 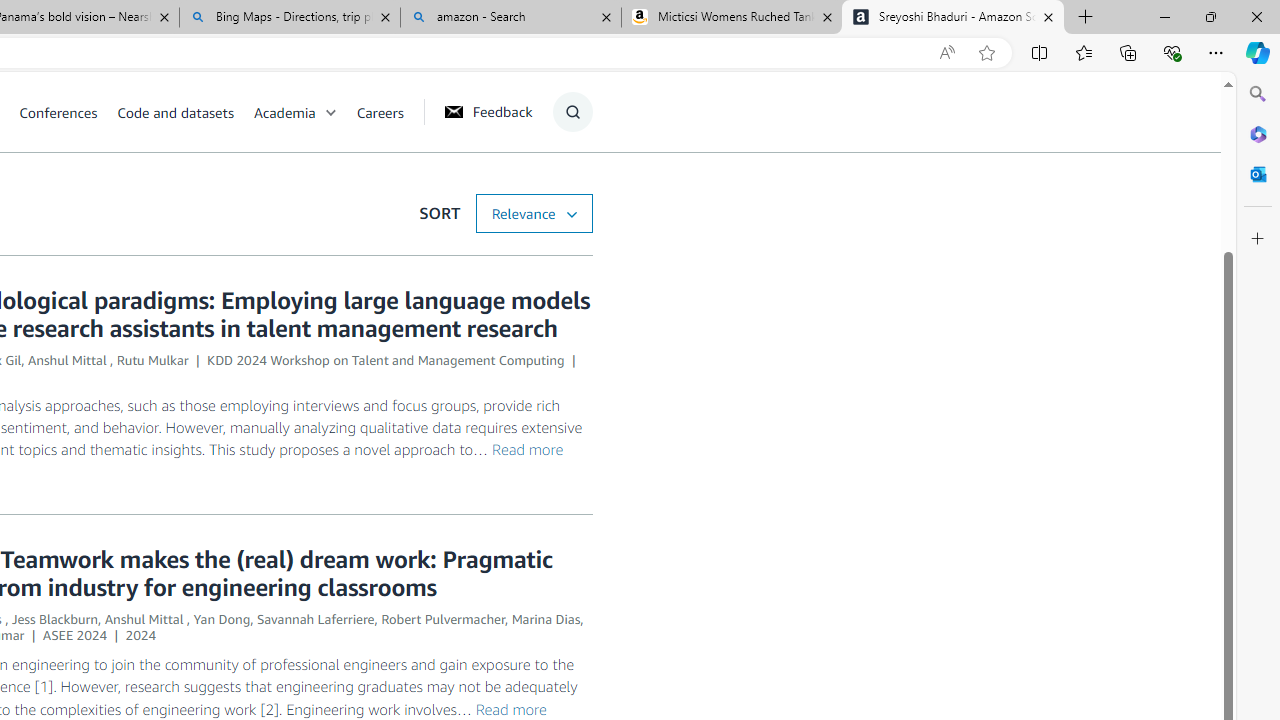 I want to click on Show Search Form, so click(x=572, y=112).